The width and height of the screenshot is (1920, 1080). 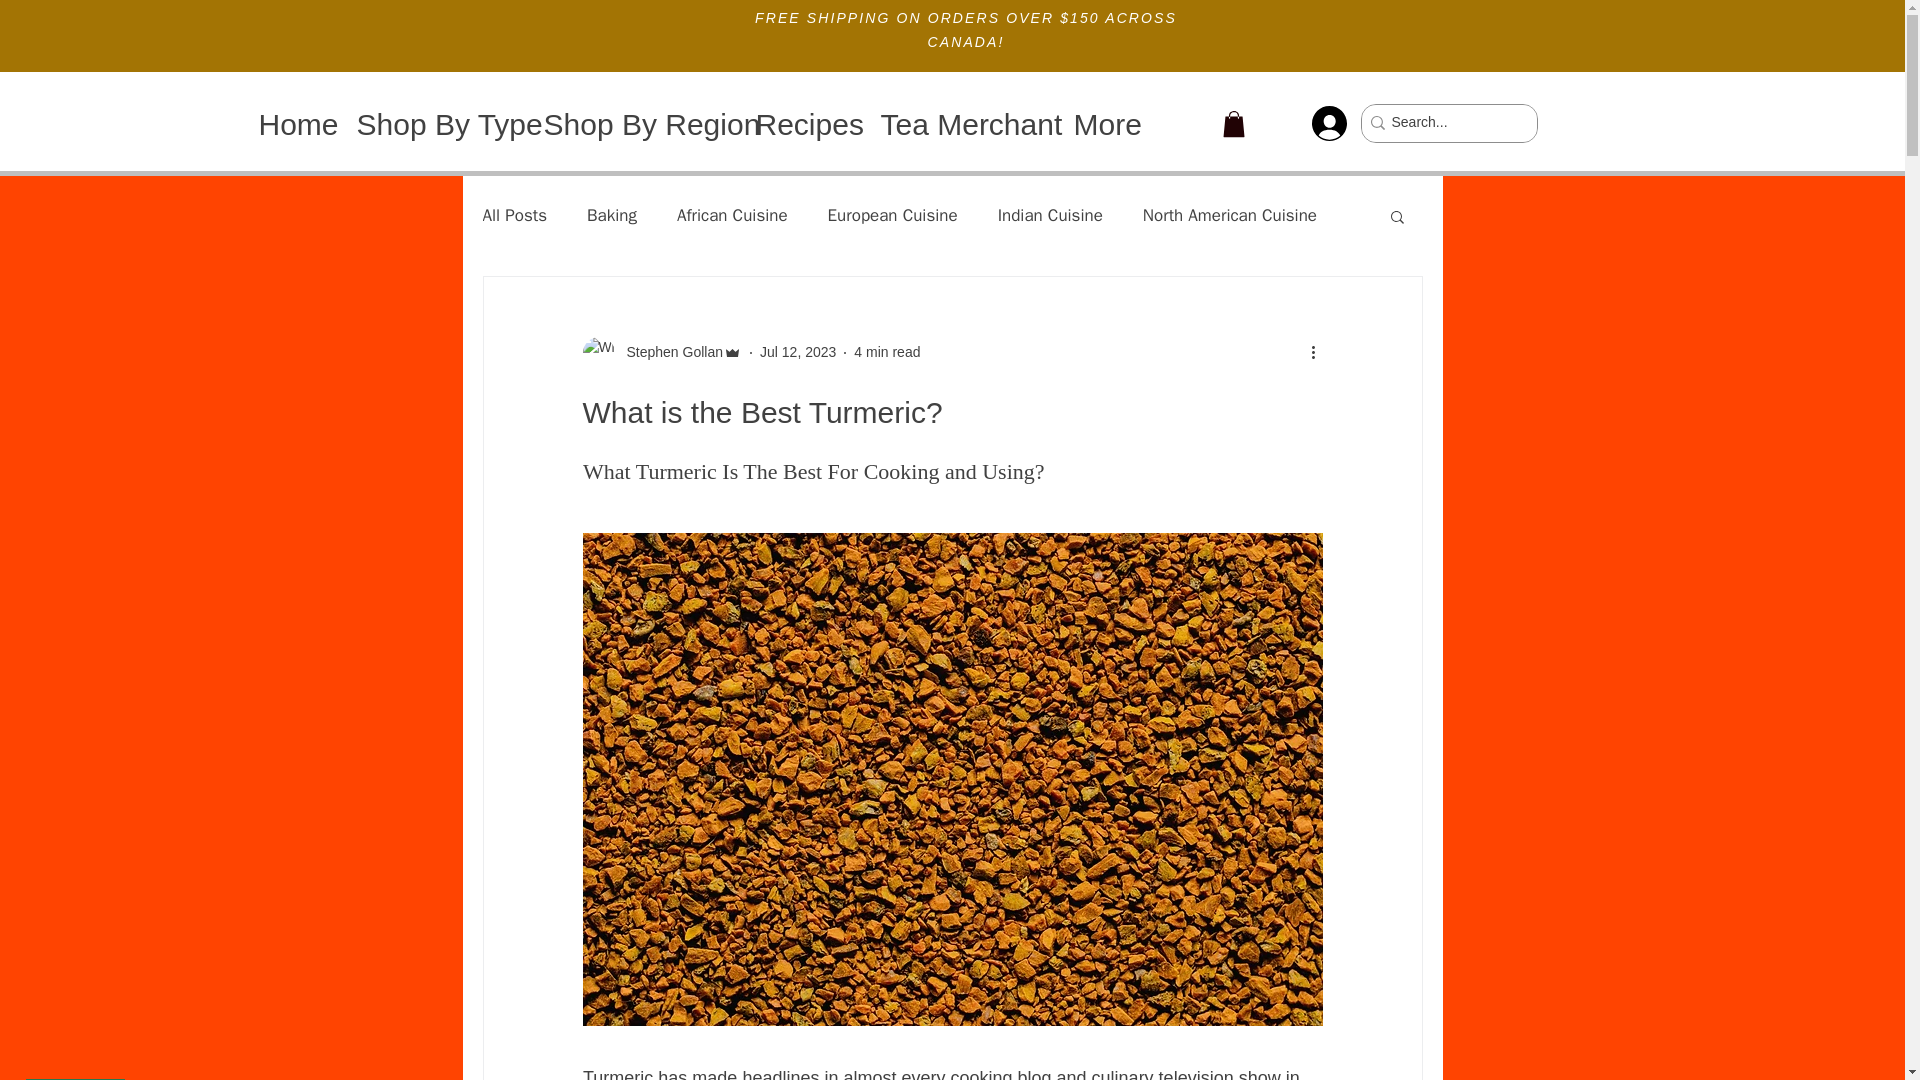 I want to click on Jul 12, 2023, so click(x=798, y=352).